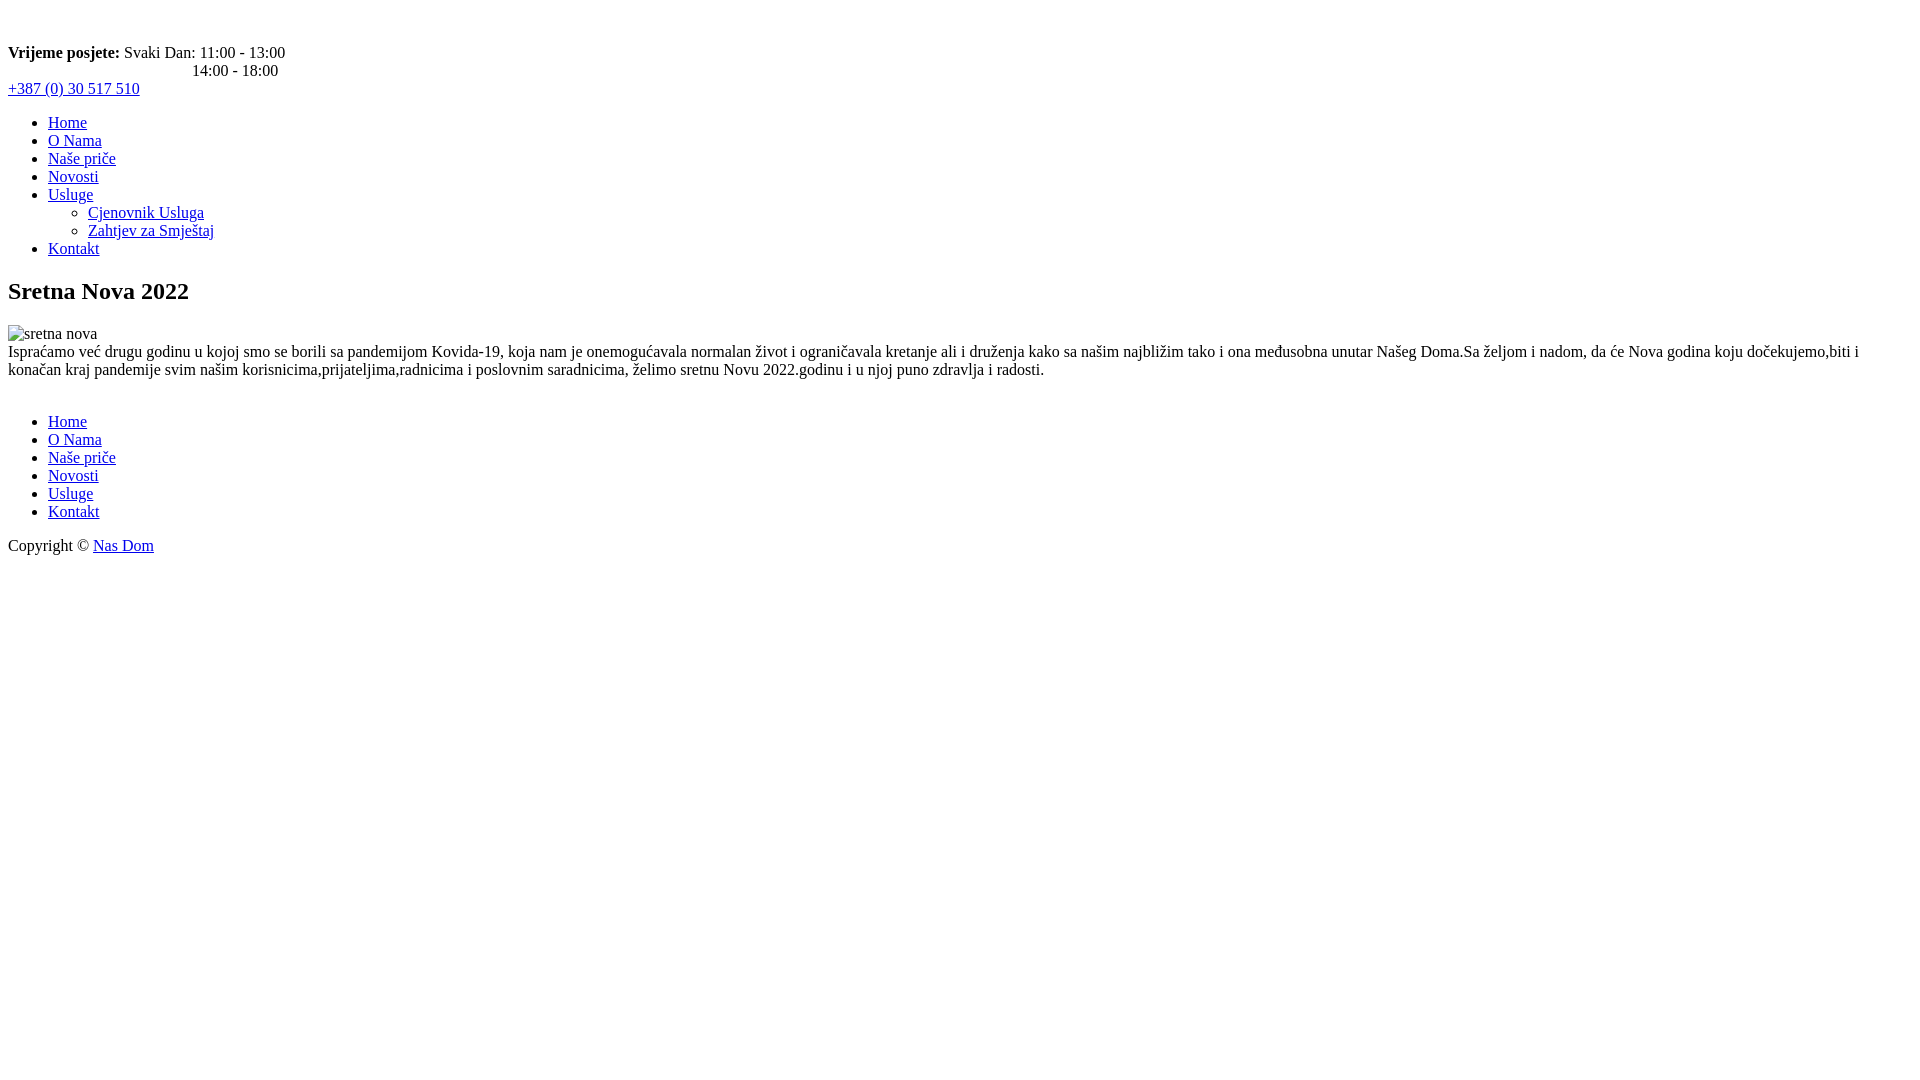  What do you see at coordinates (68, 422) in the screenshot?
I see `Home` at bounding box center [68, 422].